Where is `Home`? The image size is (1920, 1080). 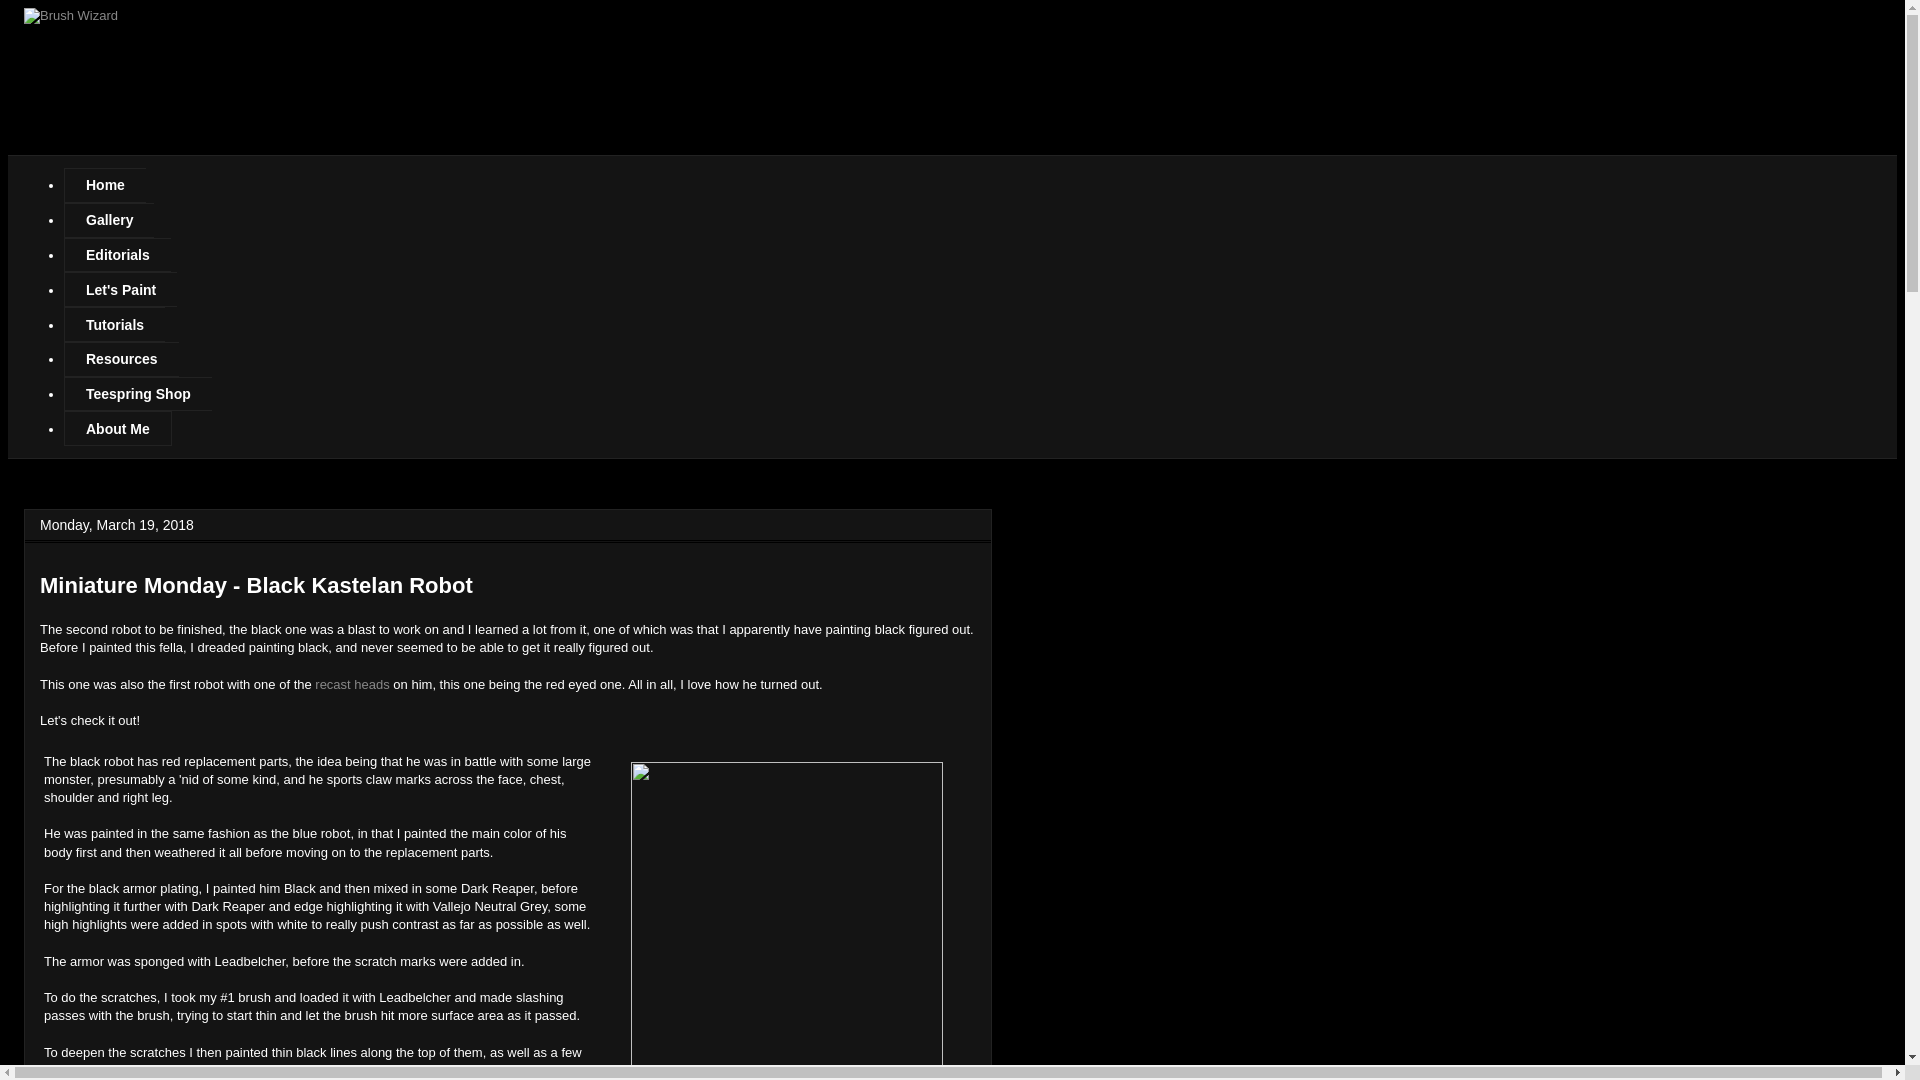 Home is located at coordinates (104, 186).